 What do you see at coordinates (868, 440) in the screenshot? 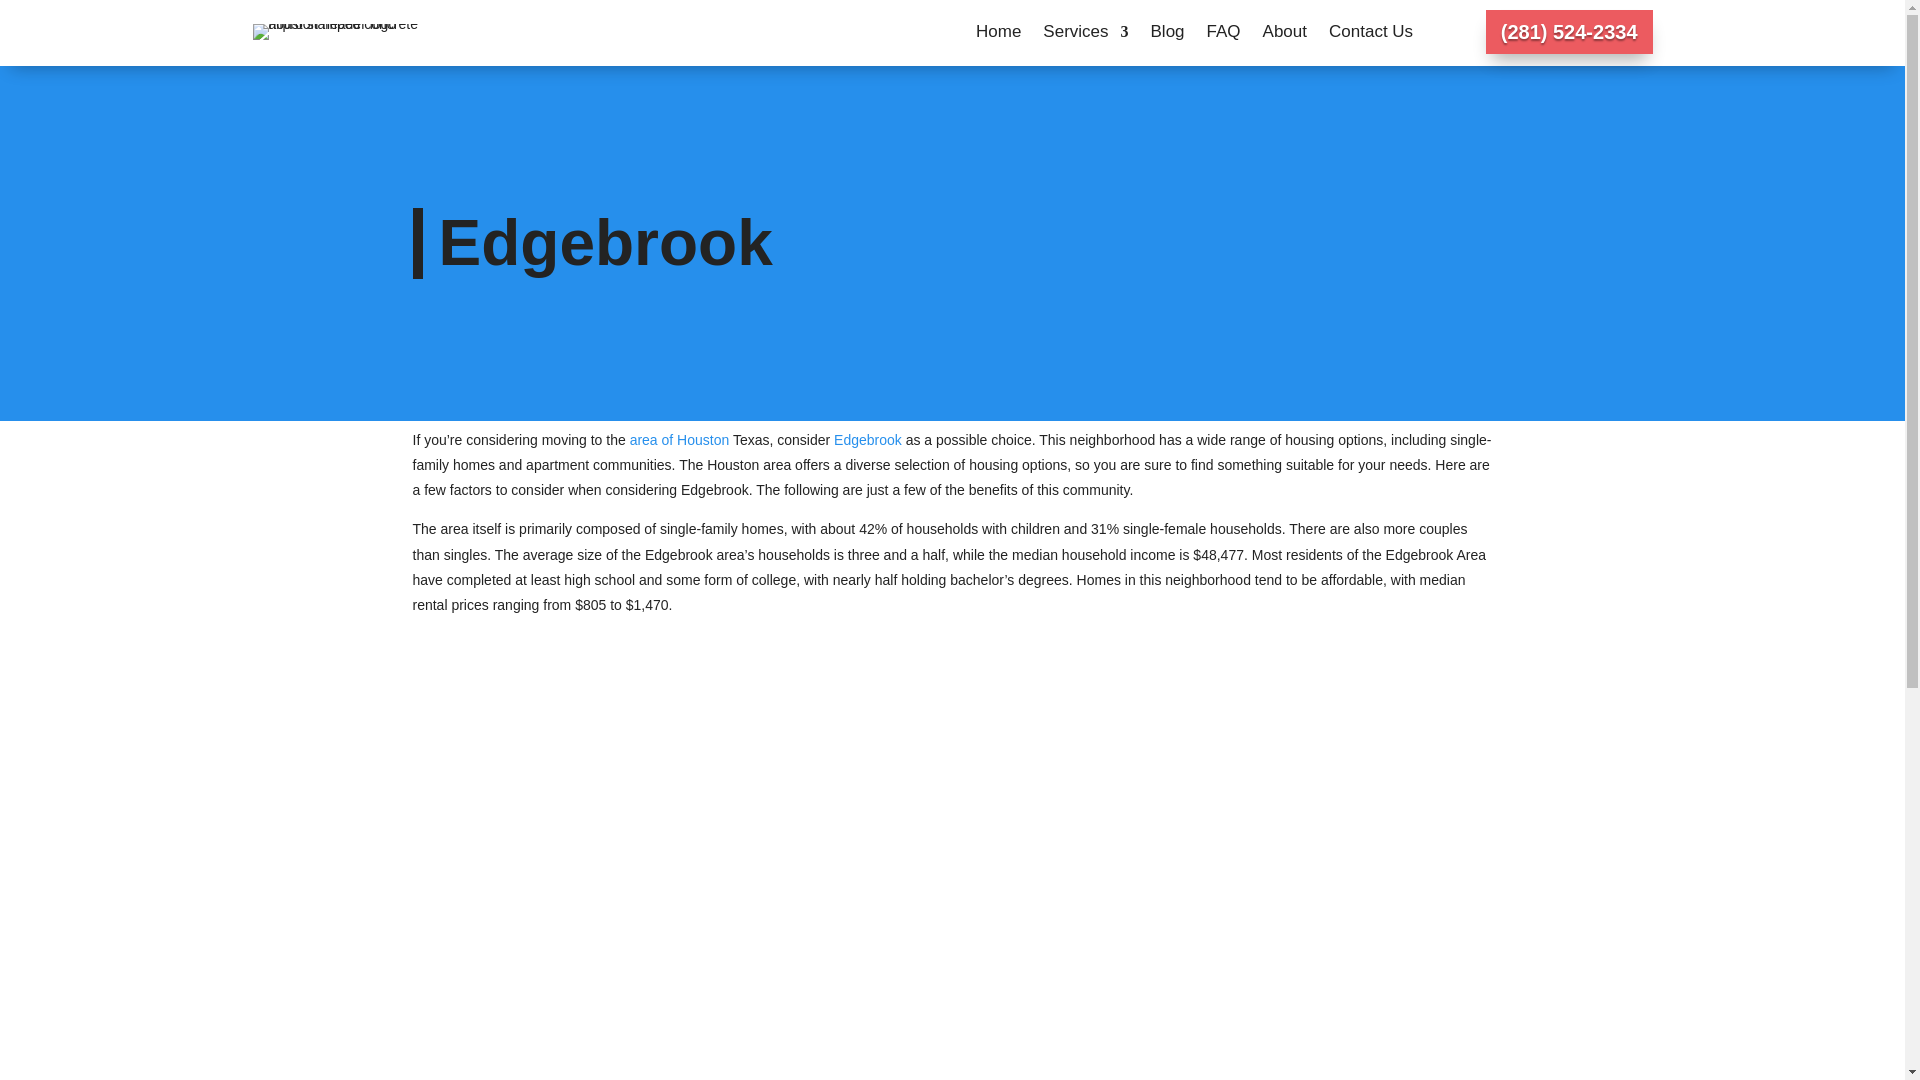
I see `Edgebrook` at bounding box center [868, 440].